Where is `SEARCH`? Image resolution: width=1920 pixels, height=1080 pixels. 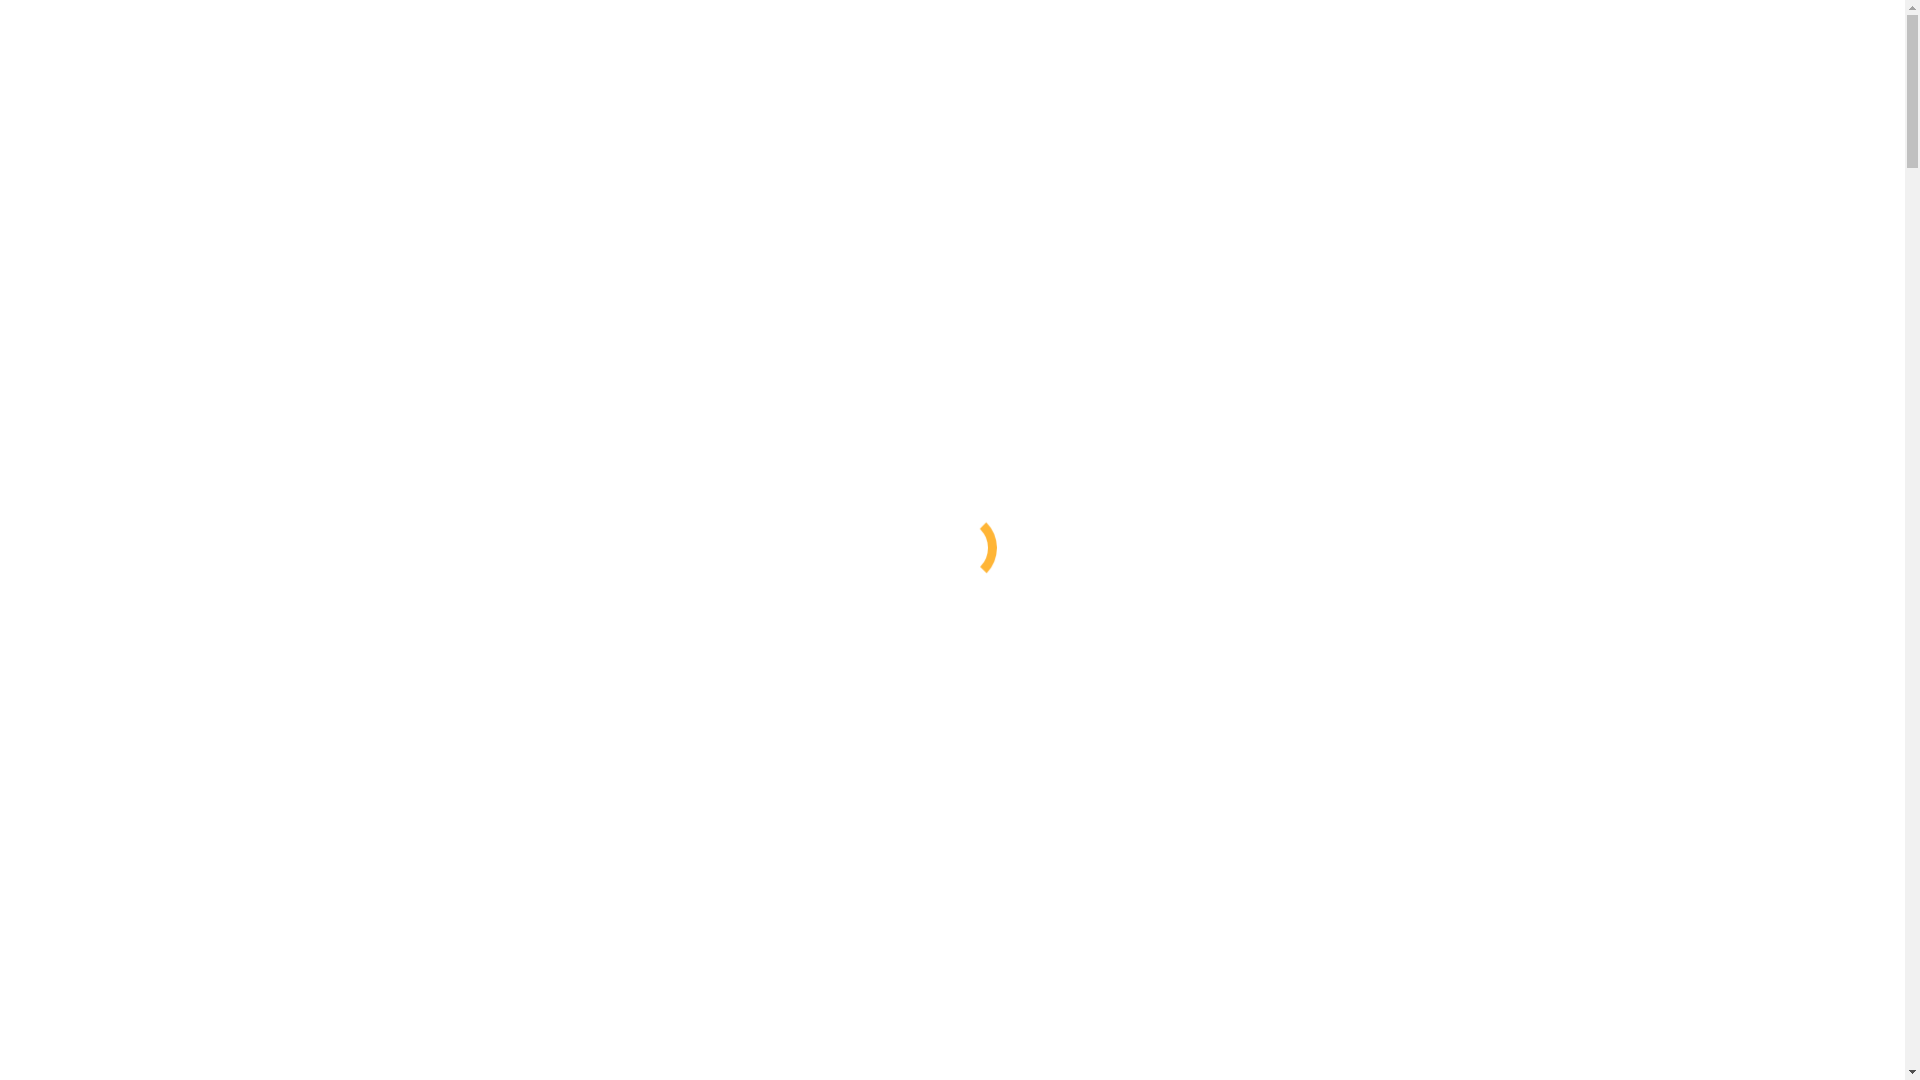 SEARCH is located at coordinates (40, 894).